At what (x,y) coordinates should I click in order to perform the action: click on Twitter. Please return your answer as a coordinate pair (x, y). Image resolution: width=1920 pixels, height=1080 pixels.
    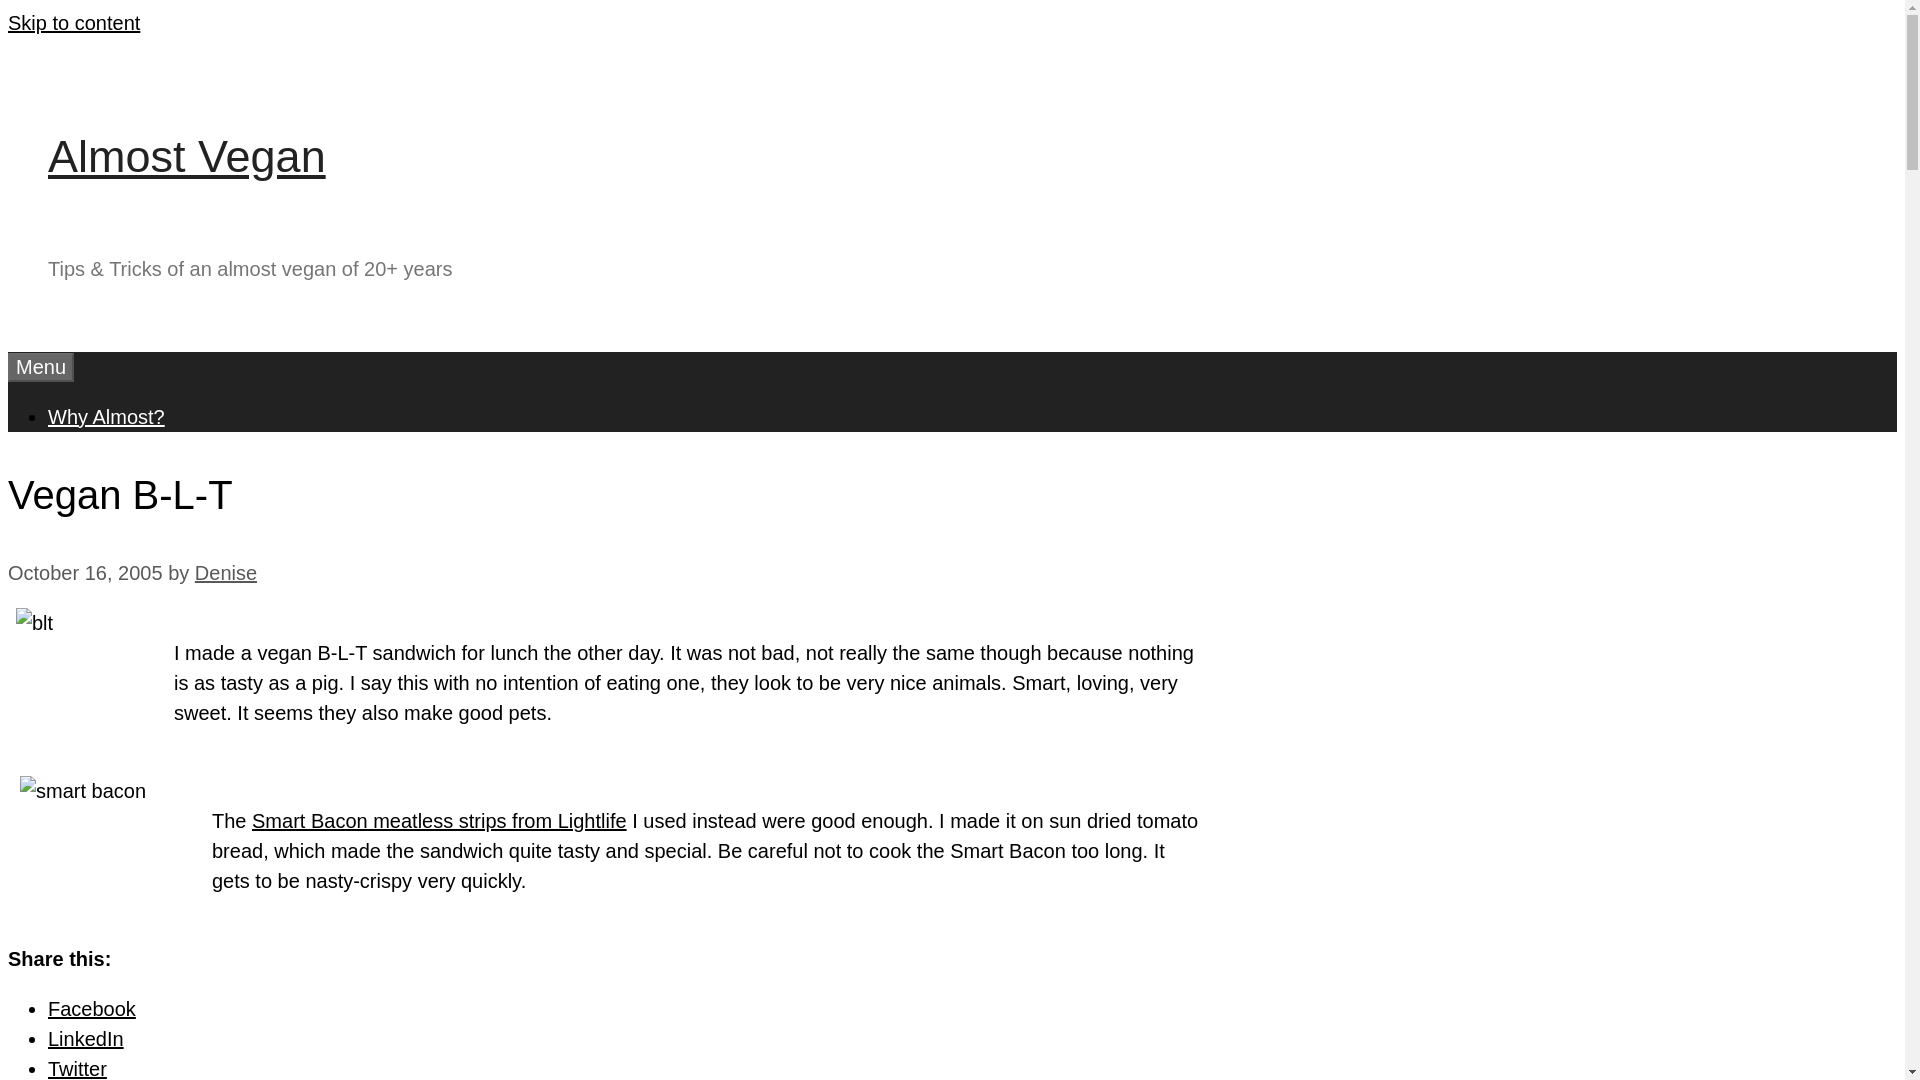
    Looking at the image, I should click on (78, 1069).